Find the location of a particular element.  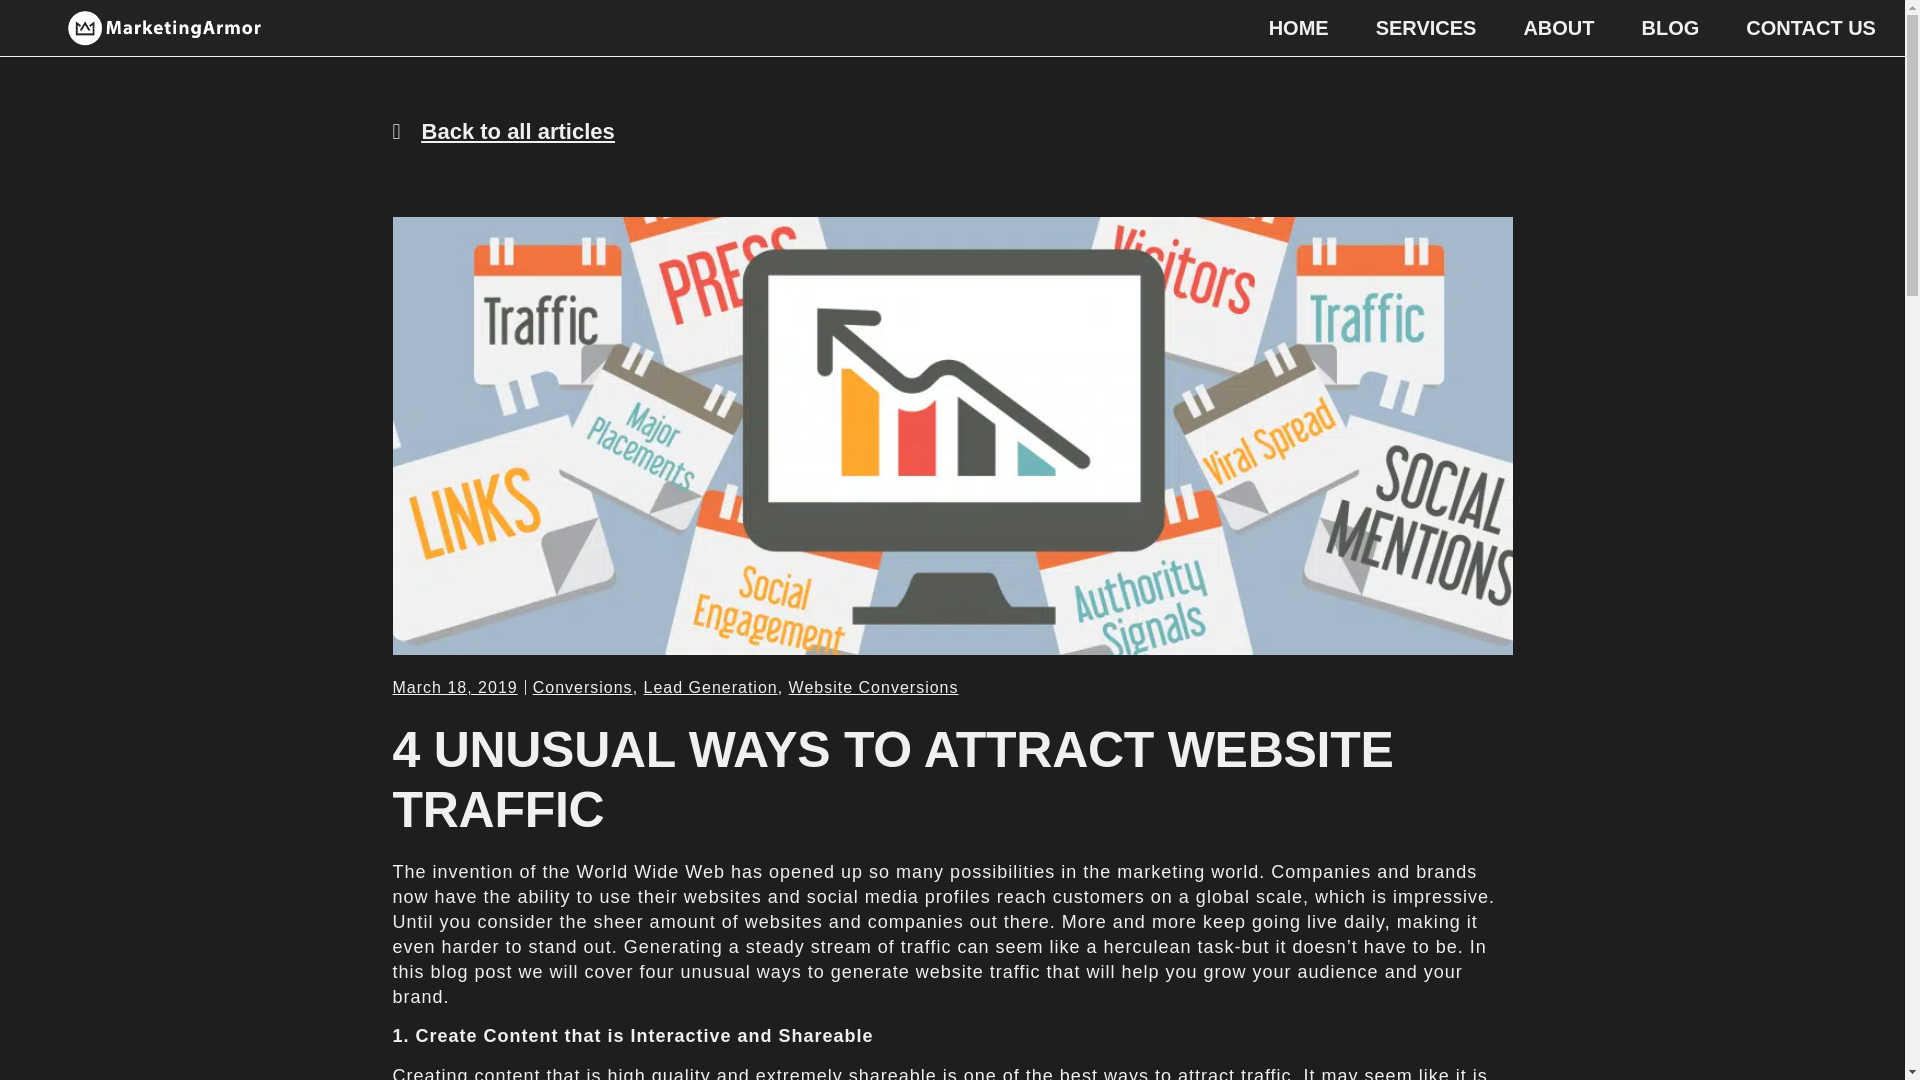

Back to all articles is located at coordinates (502, 131).